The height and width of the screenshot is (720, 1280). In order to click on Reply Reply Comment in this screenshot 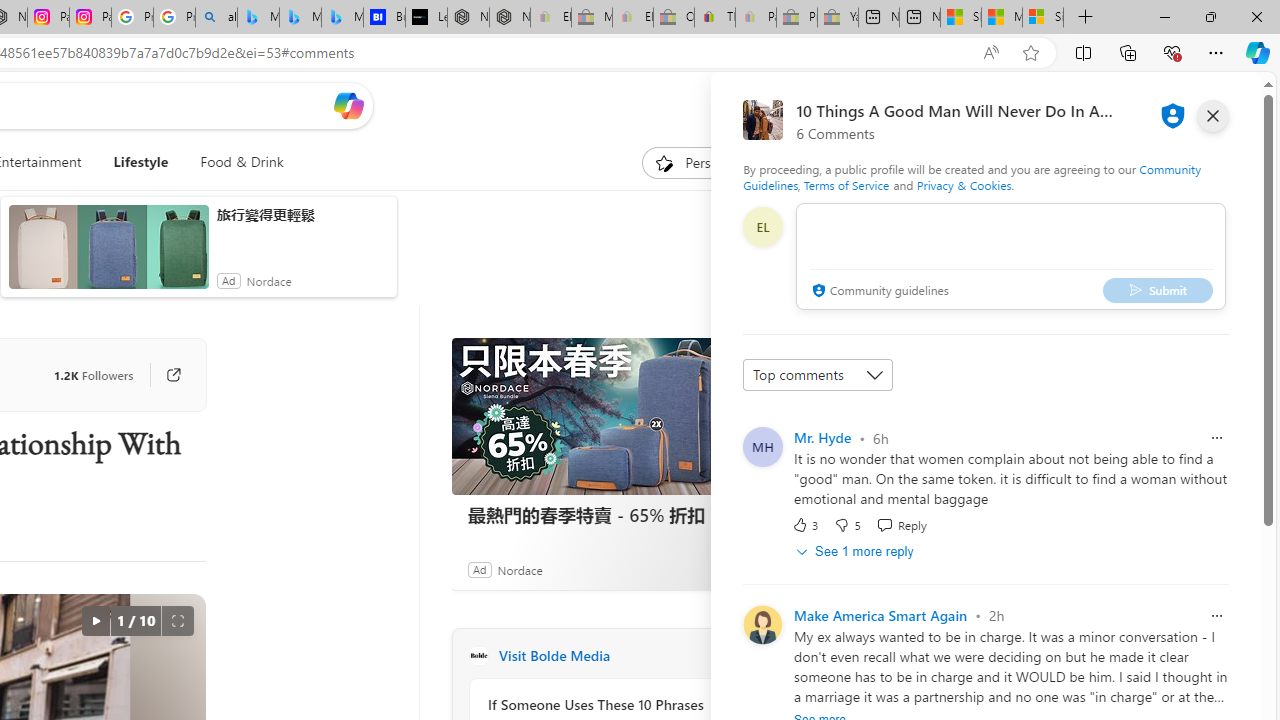, I will do `click(900, 524)`.